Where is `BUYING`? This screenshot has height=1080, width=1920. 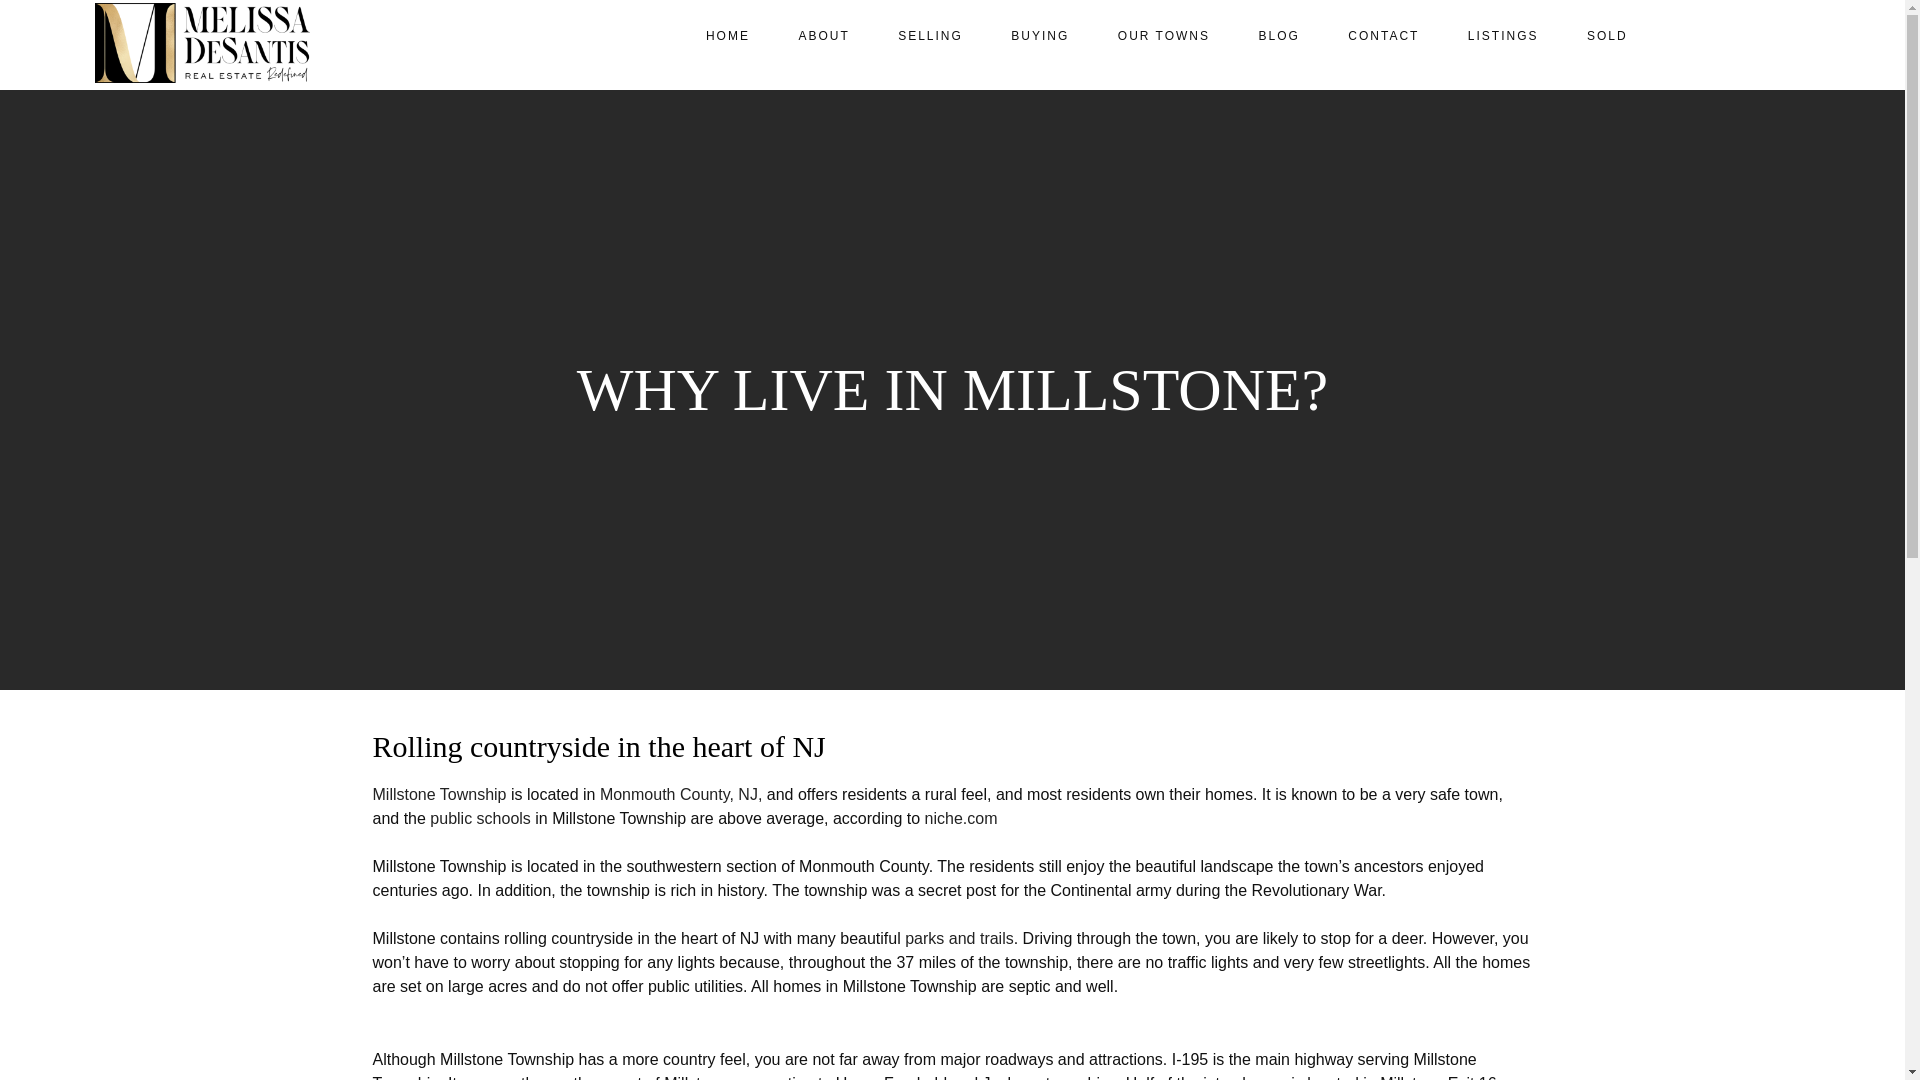
BUYING is located at coordinates (1039, 35).